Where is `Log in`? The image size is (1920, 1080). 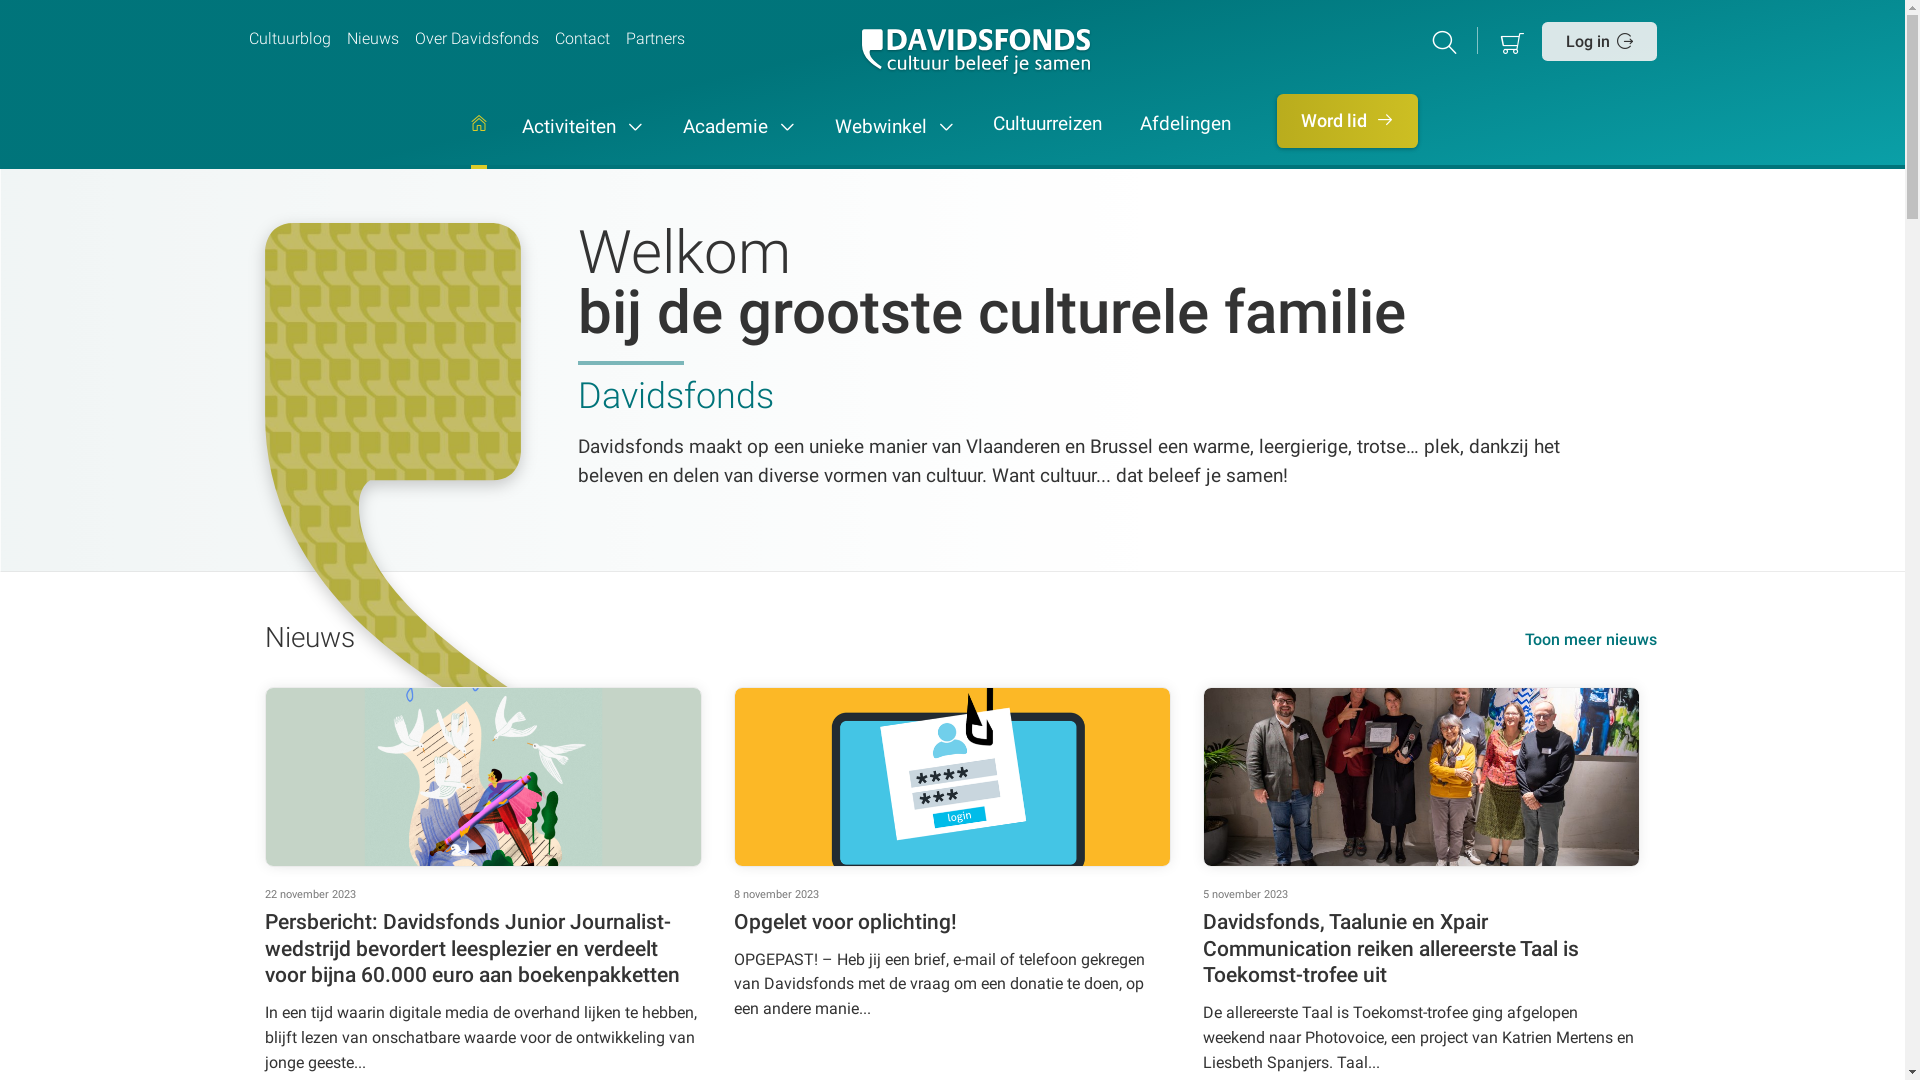 Log in is located at coordinates (1599, 41).